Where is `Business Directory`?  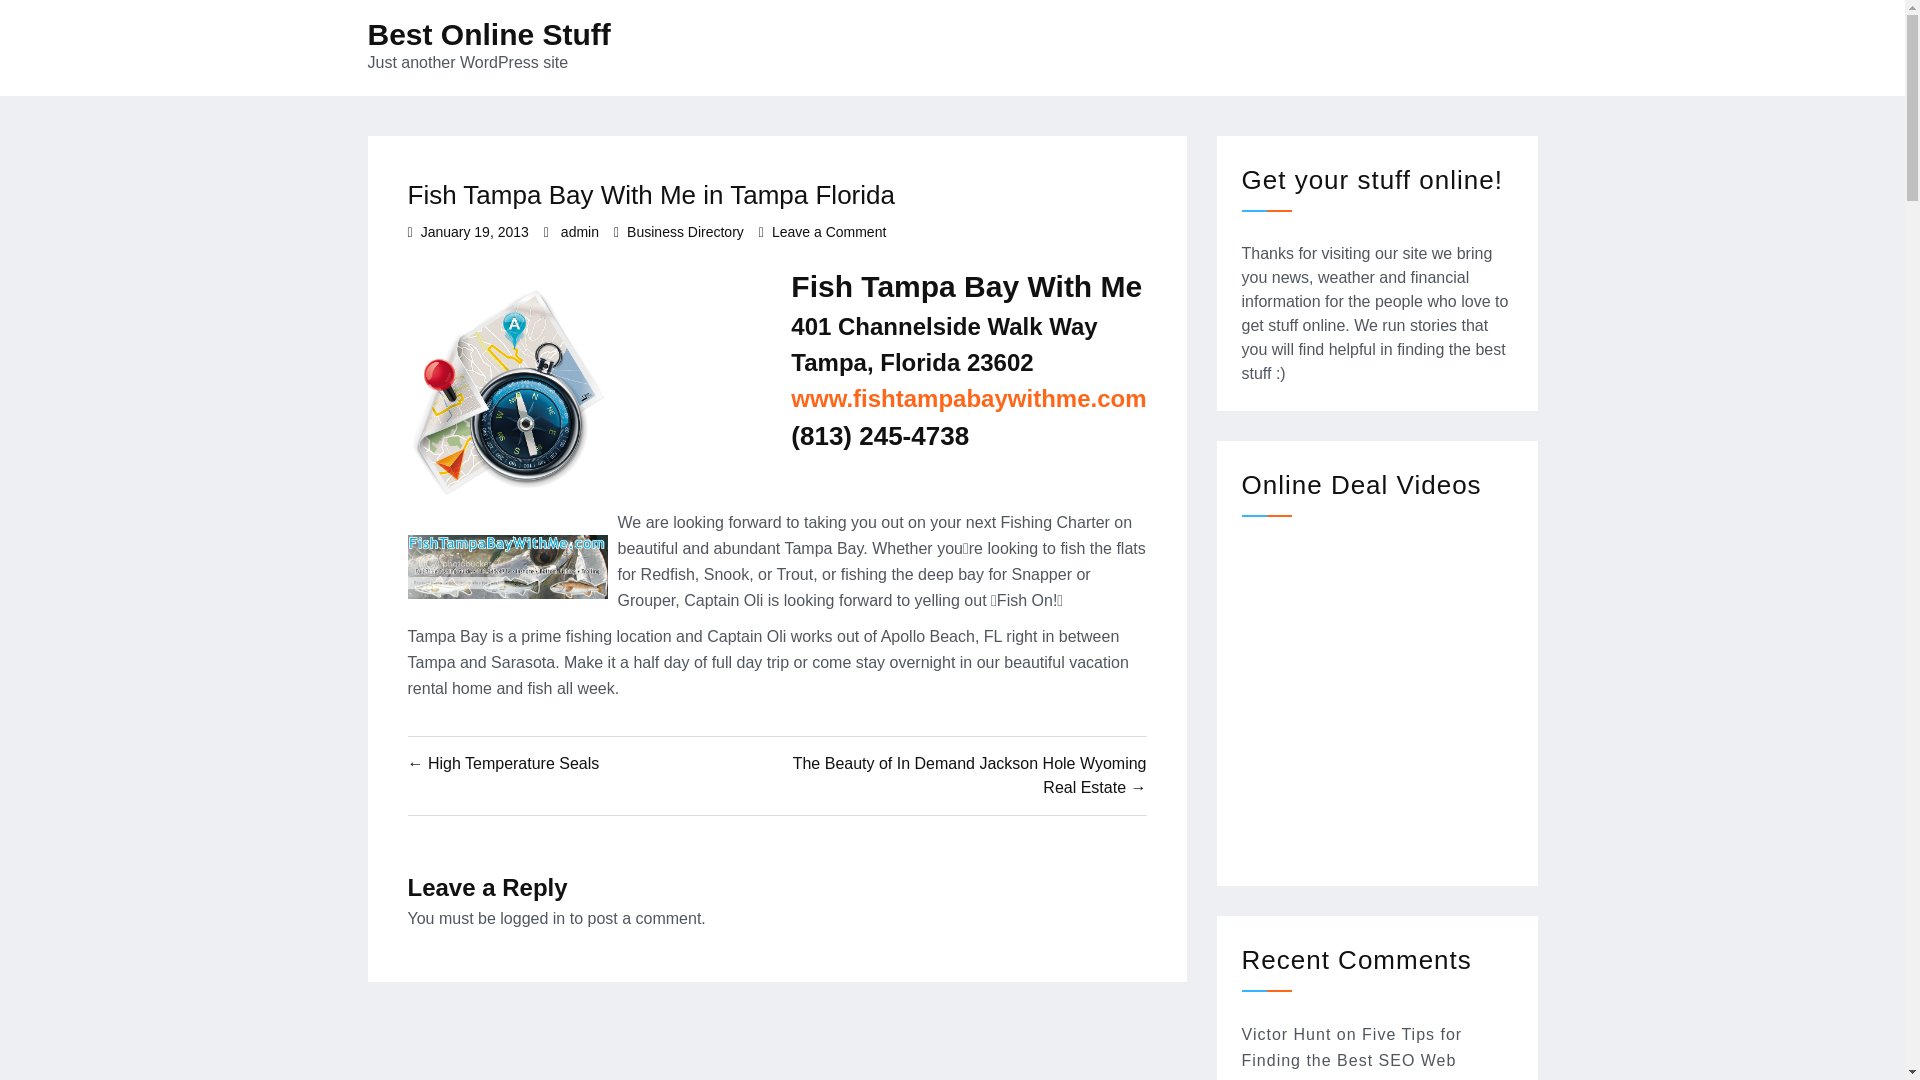
Business Directory is located at coordinates (686, 231).